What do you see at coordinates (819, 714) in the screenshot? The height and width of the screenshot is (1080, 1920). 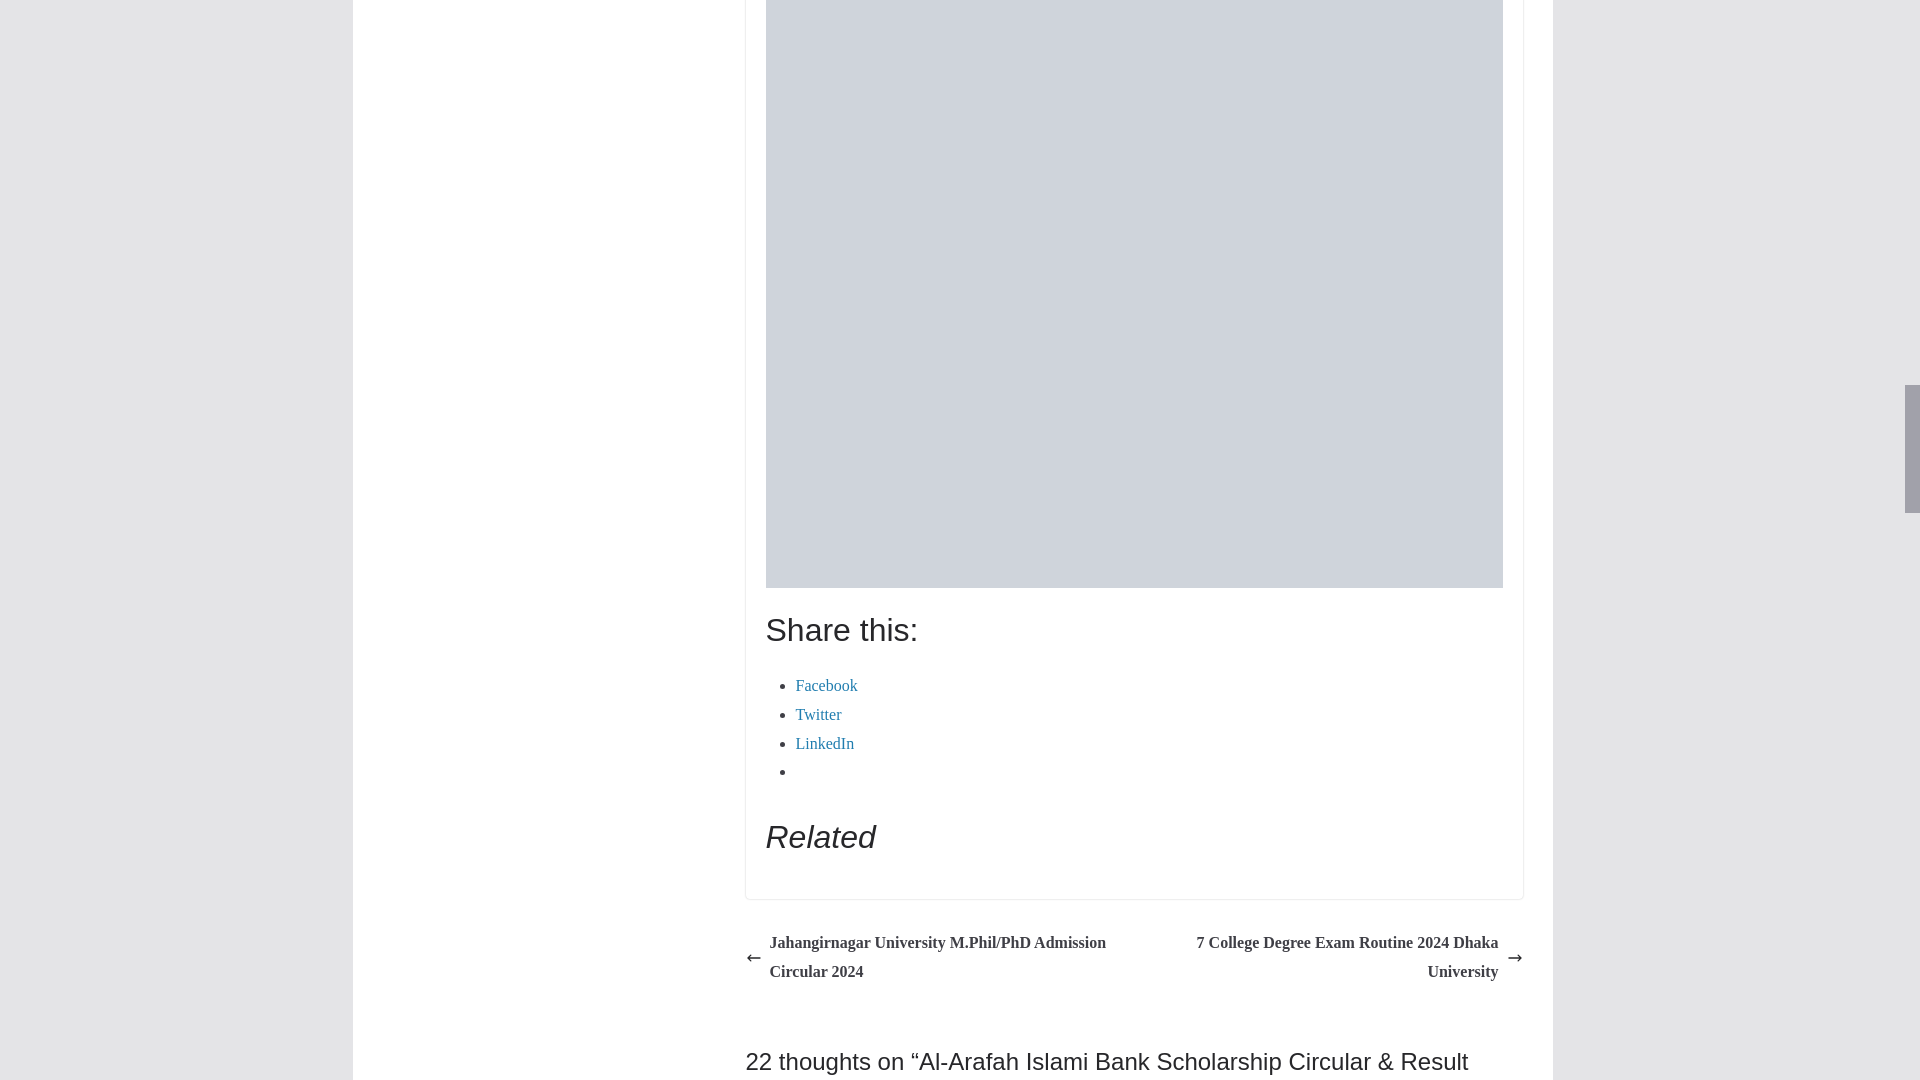 I see `Click to share on Twitter` at bounding box center [819, 714].